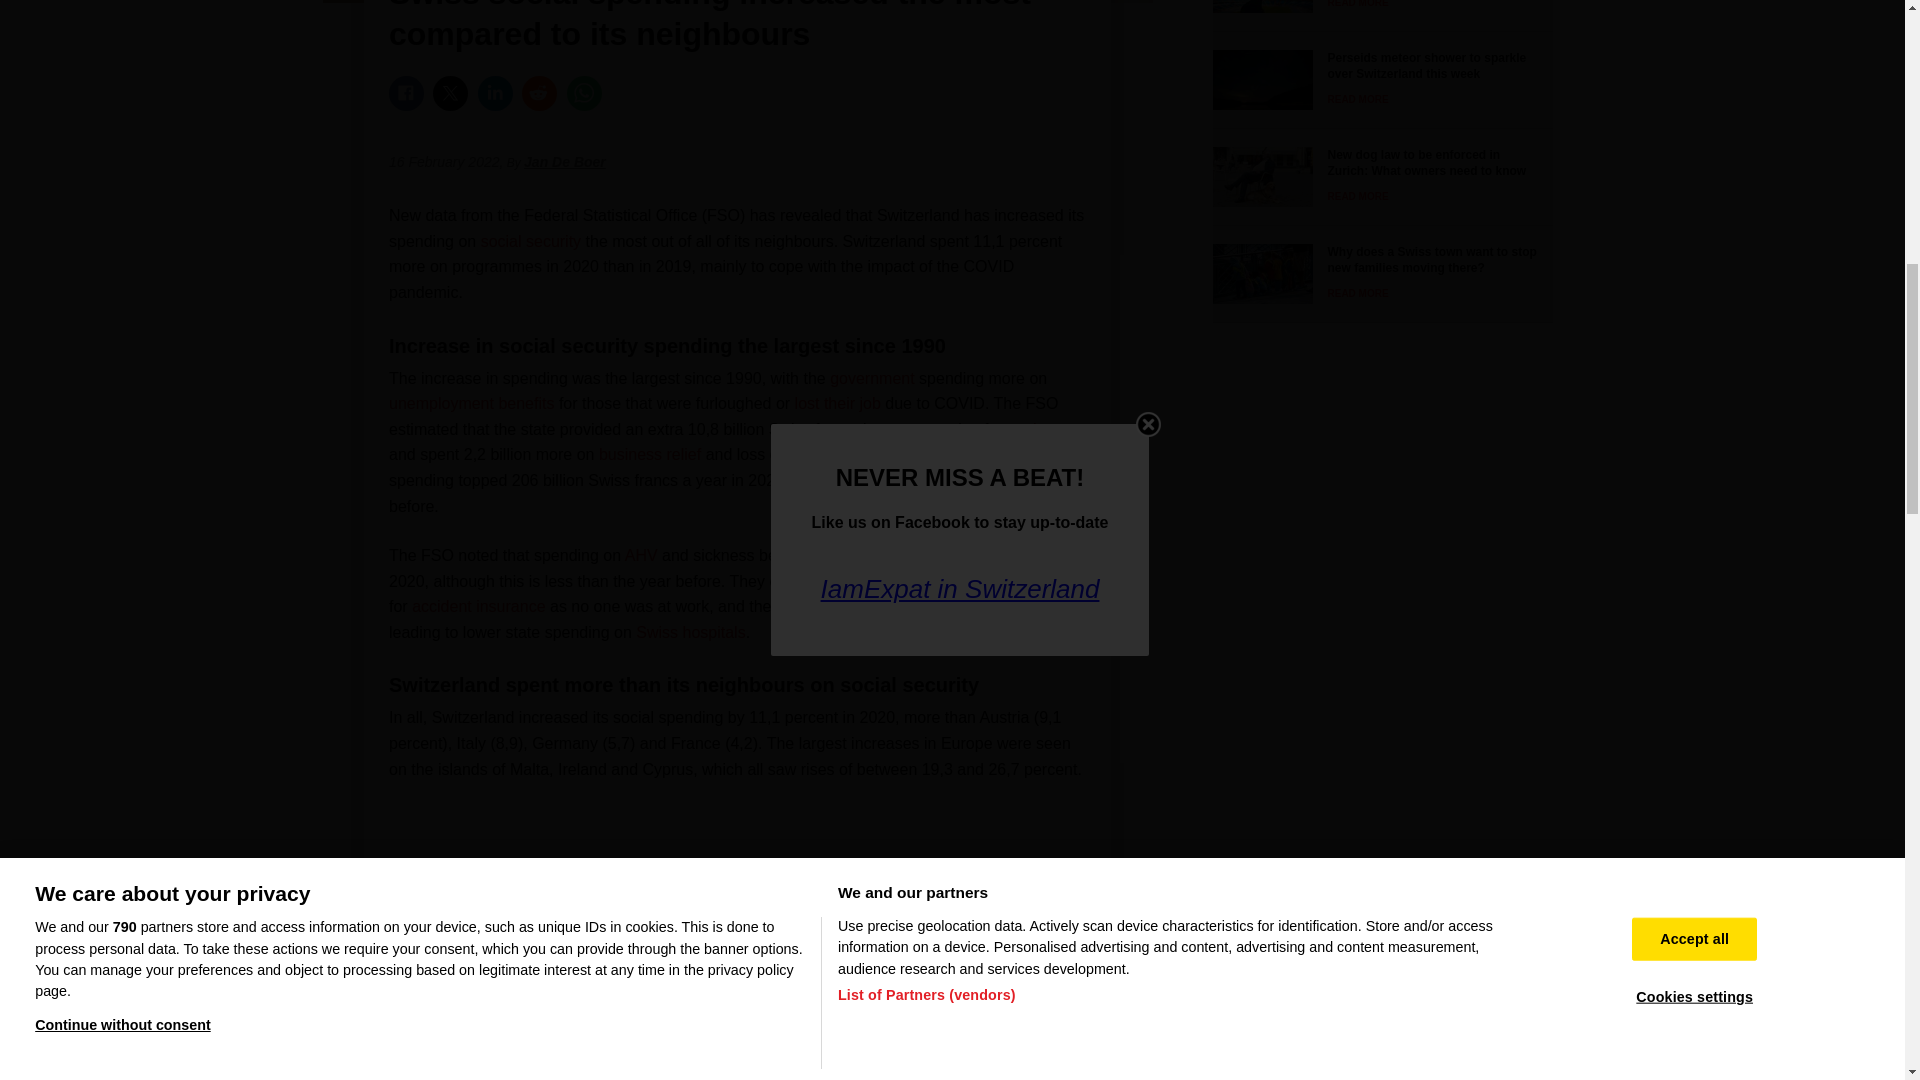  What do you see at coordinates (1376, 80) in the screenshot?
I see `Perseids meteor shower to sparkle over Switzerland this week` at bounding box center [1376, 80].